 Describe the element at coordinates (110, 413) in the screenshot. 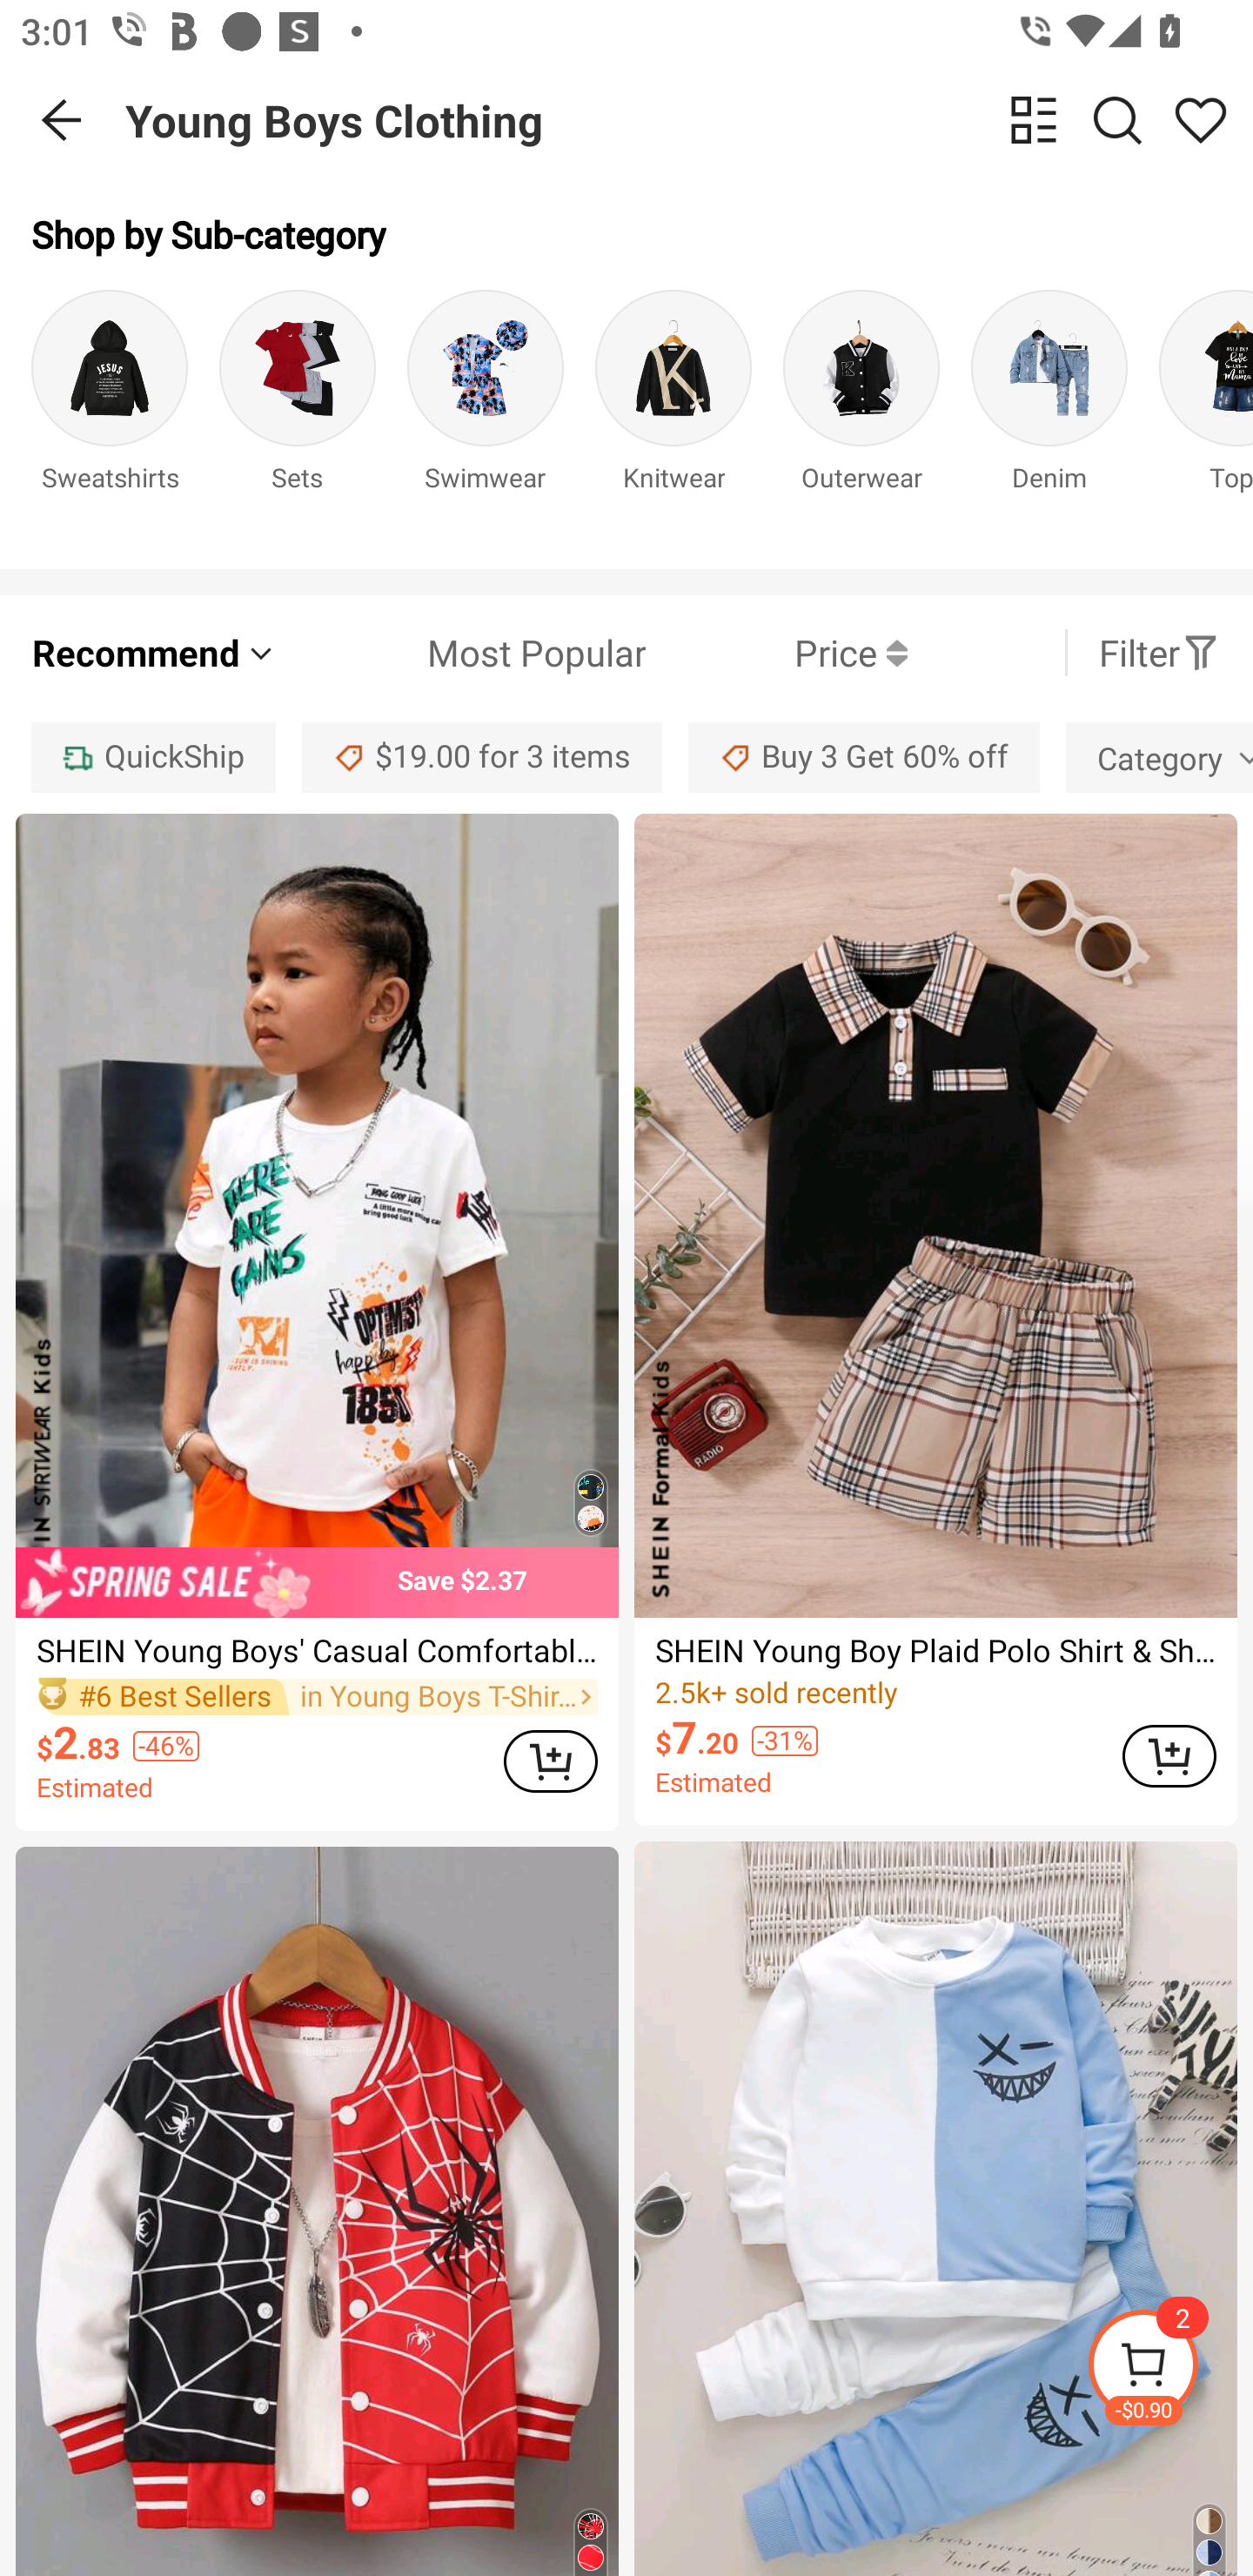

I see `Sweatshirts` at that location.